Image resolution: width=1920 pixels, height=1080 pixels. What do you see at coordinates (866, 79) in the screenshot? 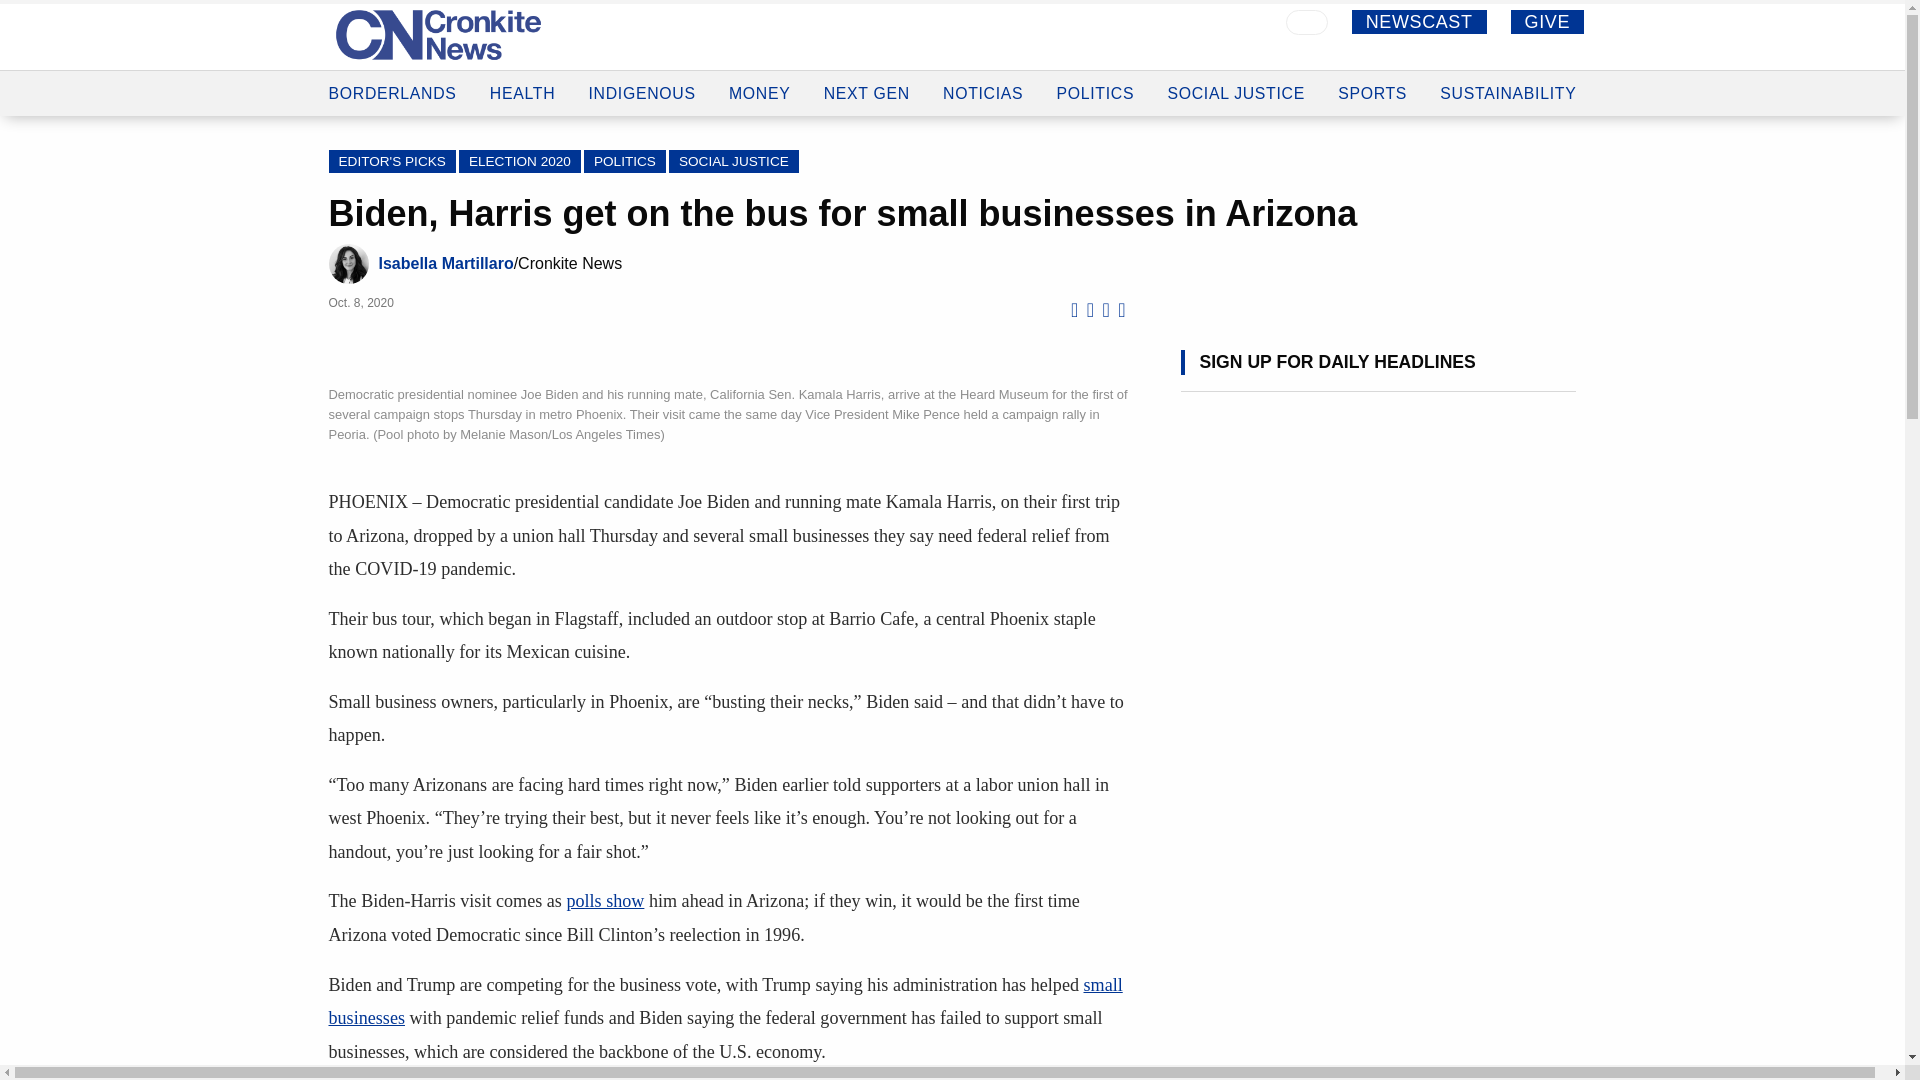
I see `NEXT GEN` at bounding box center [866, 79].